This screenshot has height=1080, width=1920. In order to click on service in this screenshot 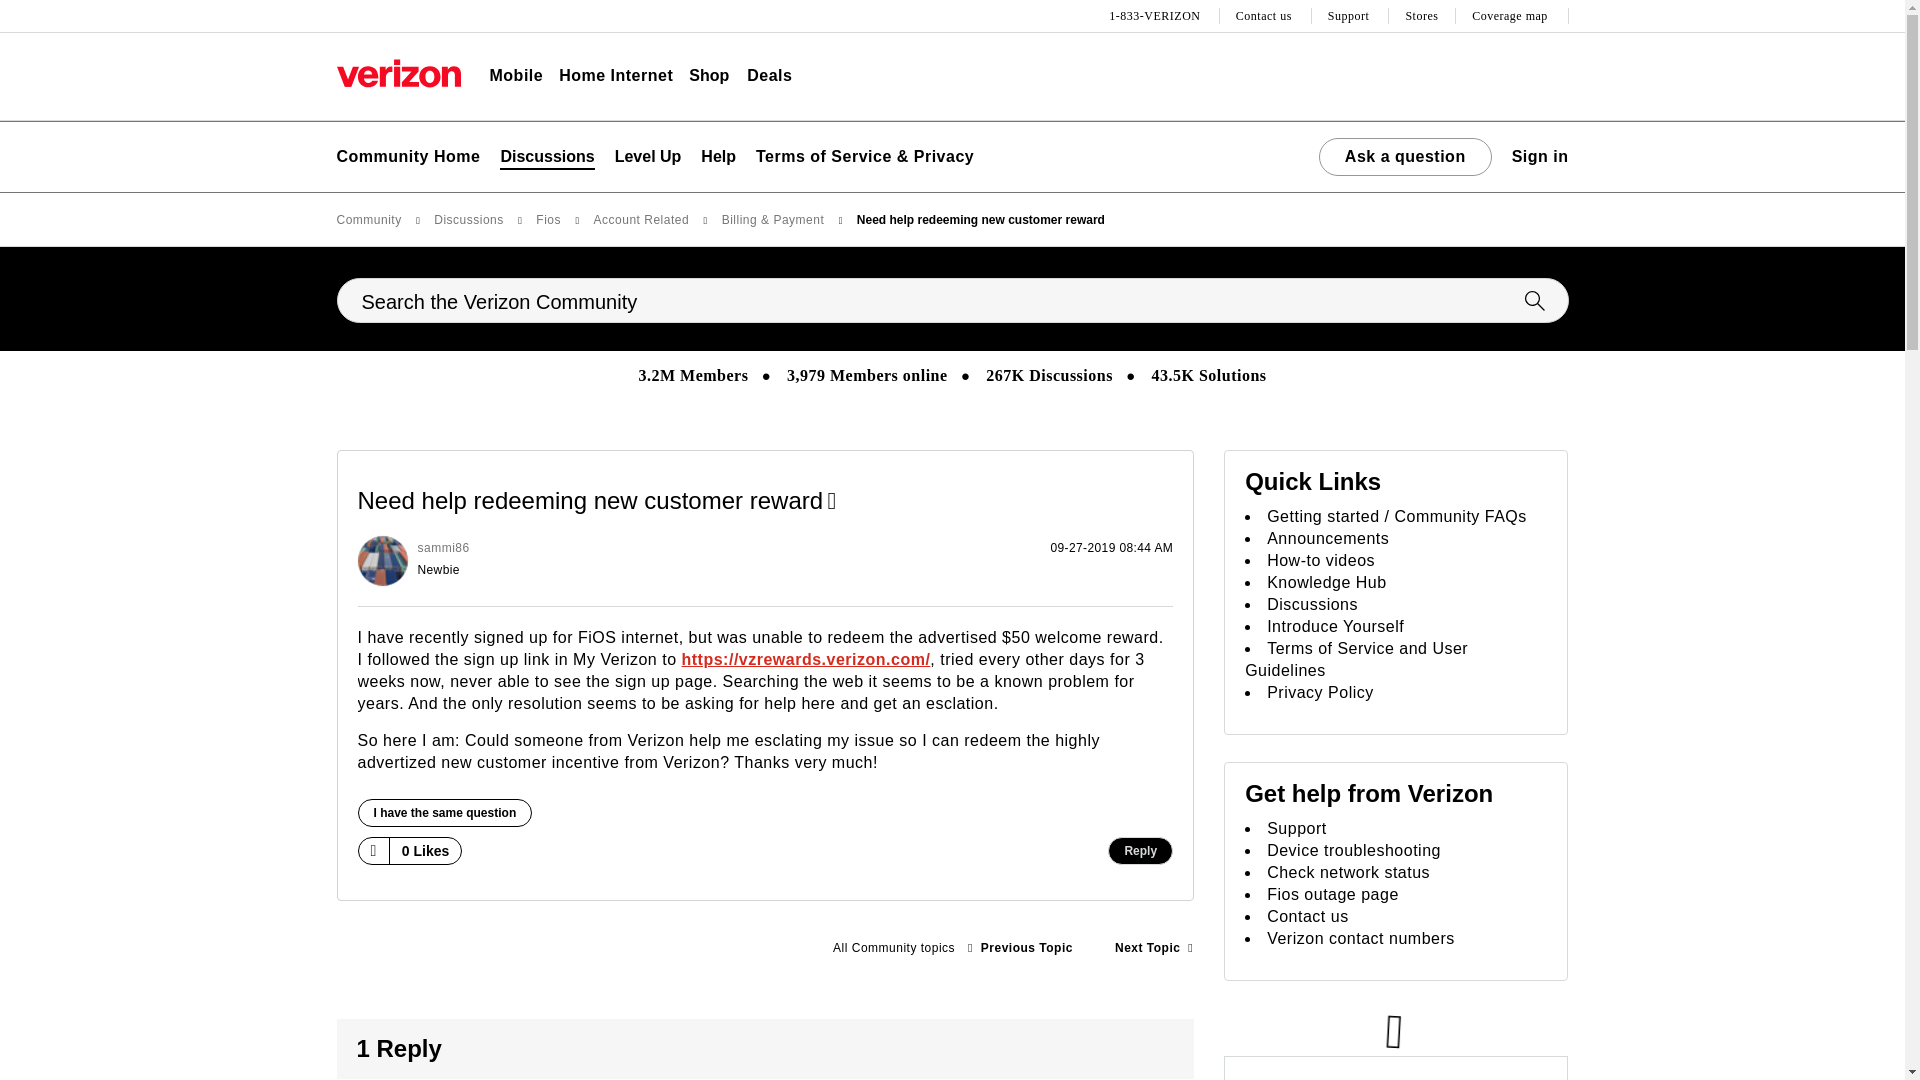, I will do `click(1154, 948)`.